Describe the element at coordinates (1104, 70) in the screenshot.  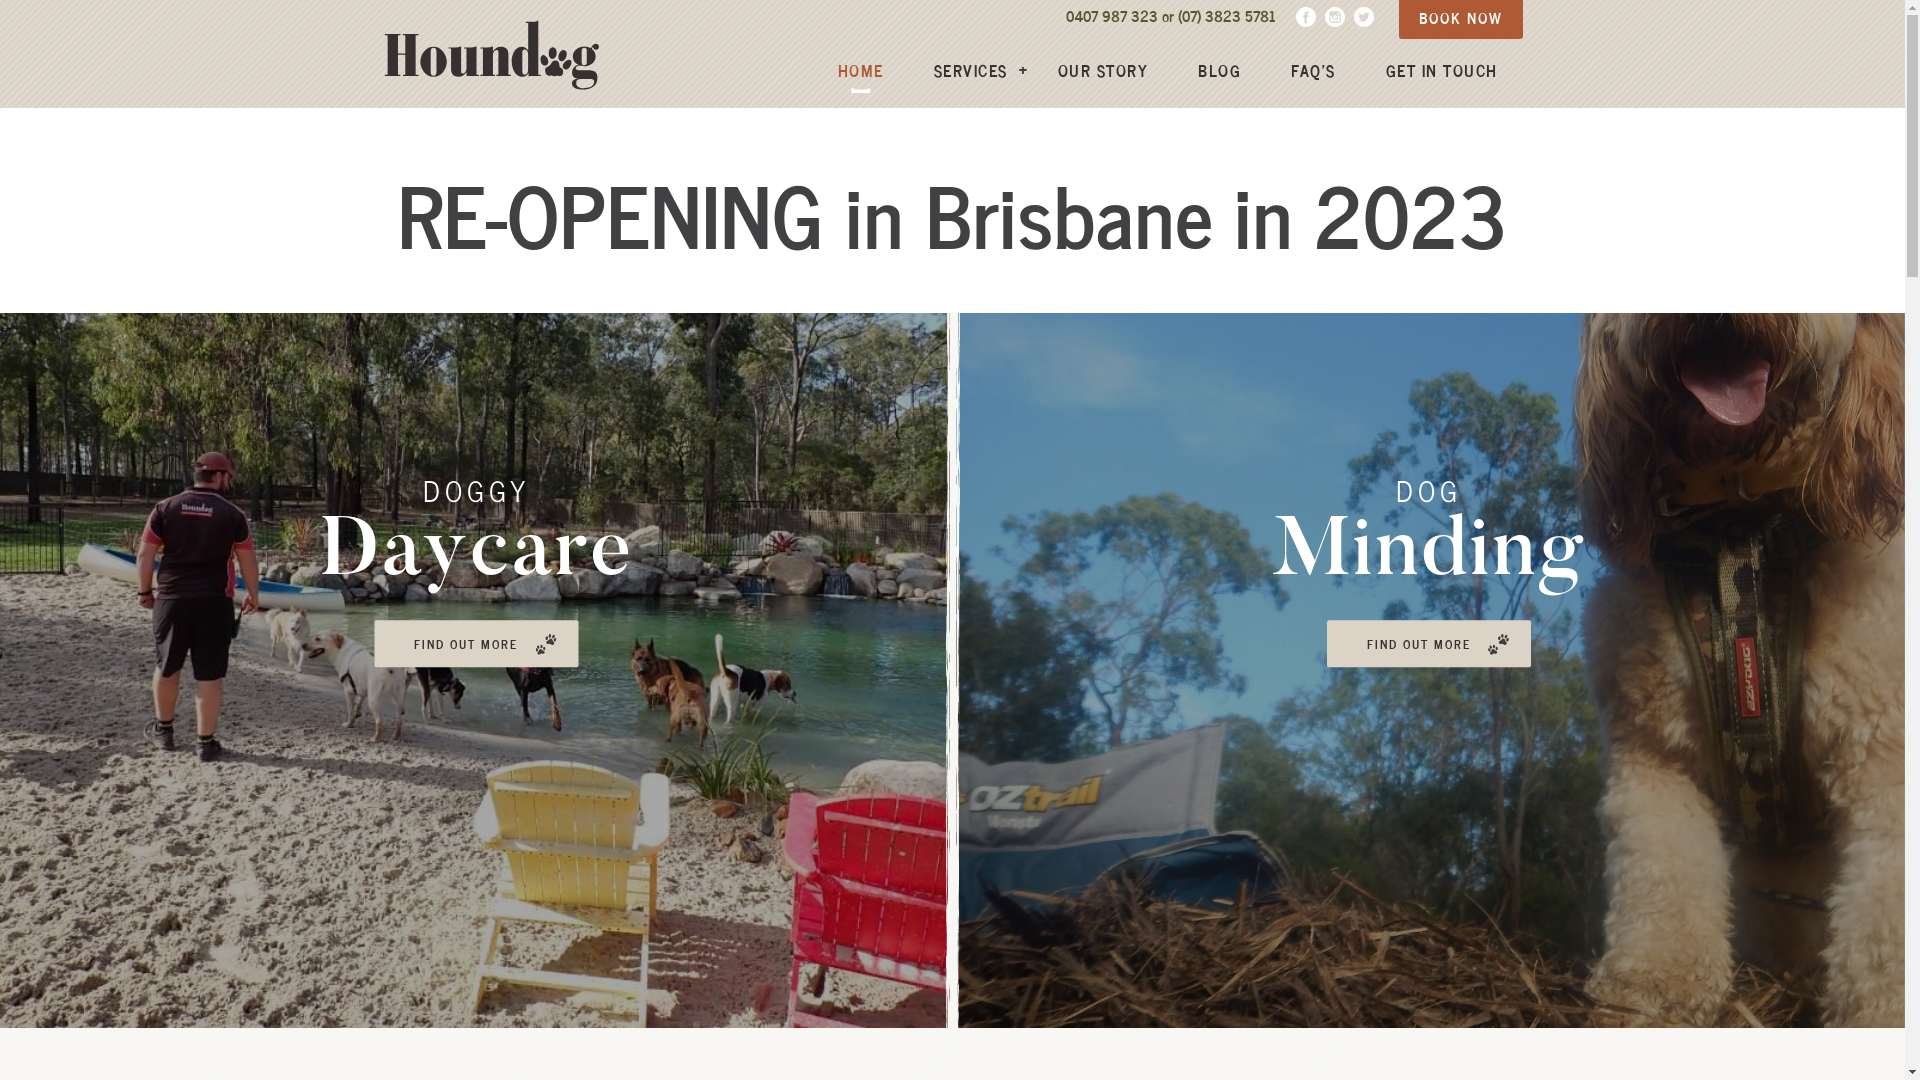
I see `OUR STORY` at that location.